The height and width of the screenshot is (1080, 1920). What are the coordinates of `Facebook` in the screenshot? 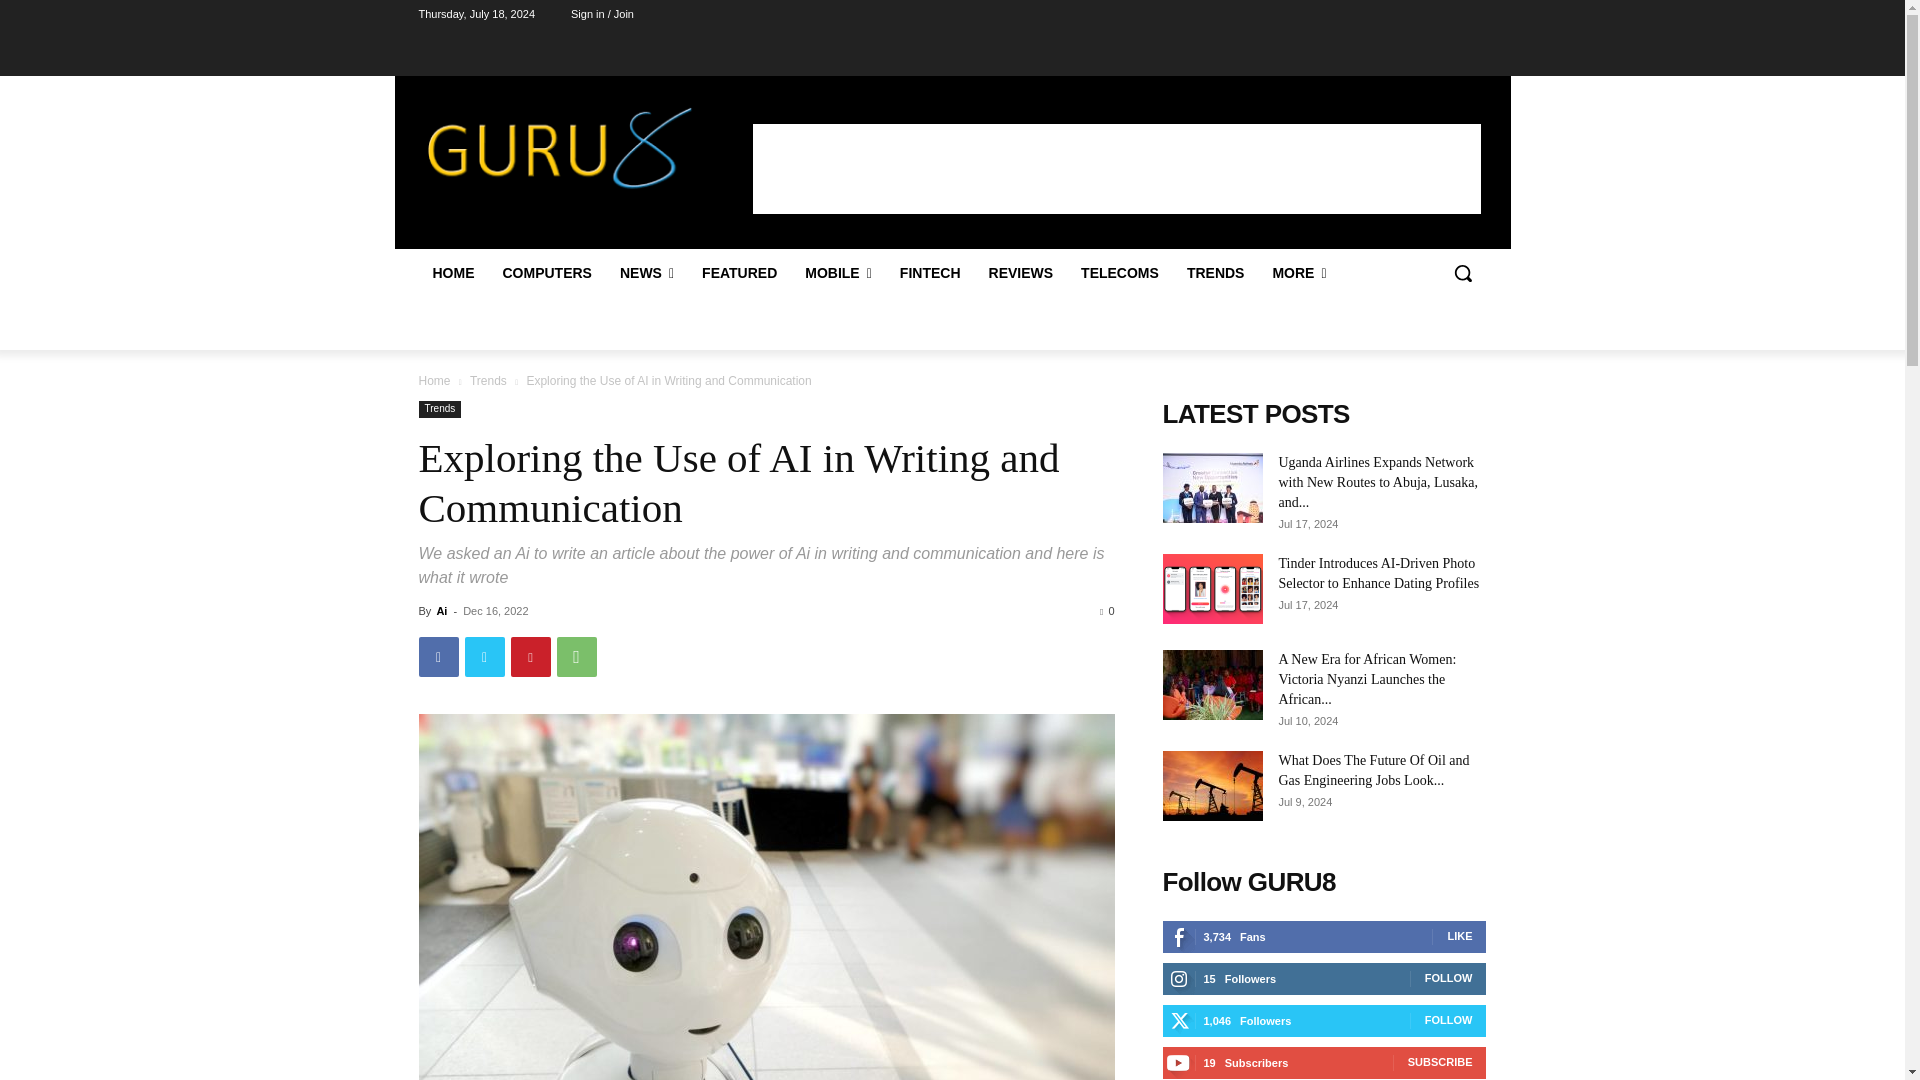 It's located at (438, 657).